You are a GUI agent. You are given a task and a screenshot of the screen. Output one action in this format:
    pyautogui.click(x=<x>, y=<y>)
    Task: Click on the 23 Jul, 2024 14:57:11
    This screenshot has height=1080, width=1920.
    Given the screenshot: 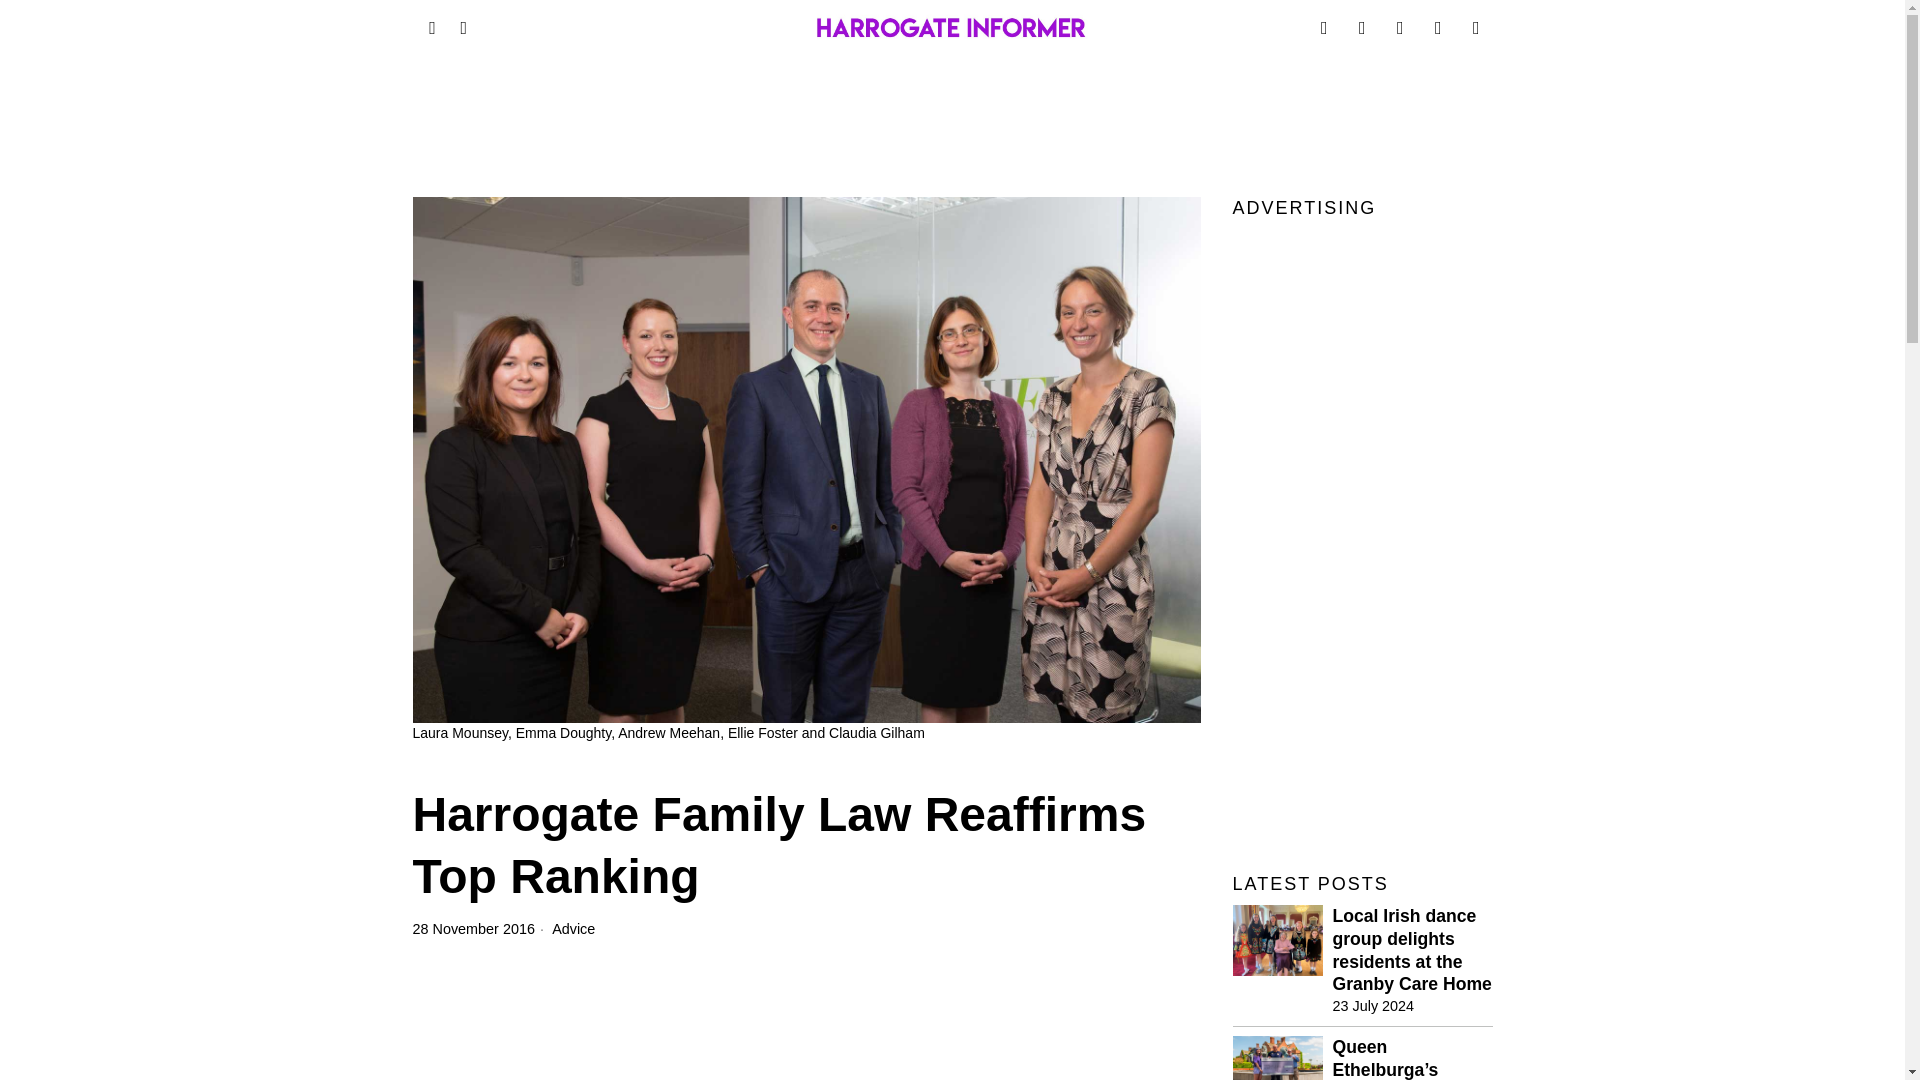 What is the action you would take?
    pyautogui.click(x=1372, y=1006)
    